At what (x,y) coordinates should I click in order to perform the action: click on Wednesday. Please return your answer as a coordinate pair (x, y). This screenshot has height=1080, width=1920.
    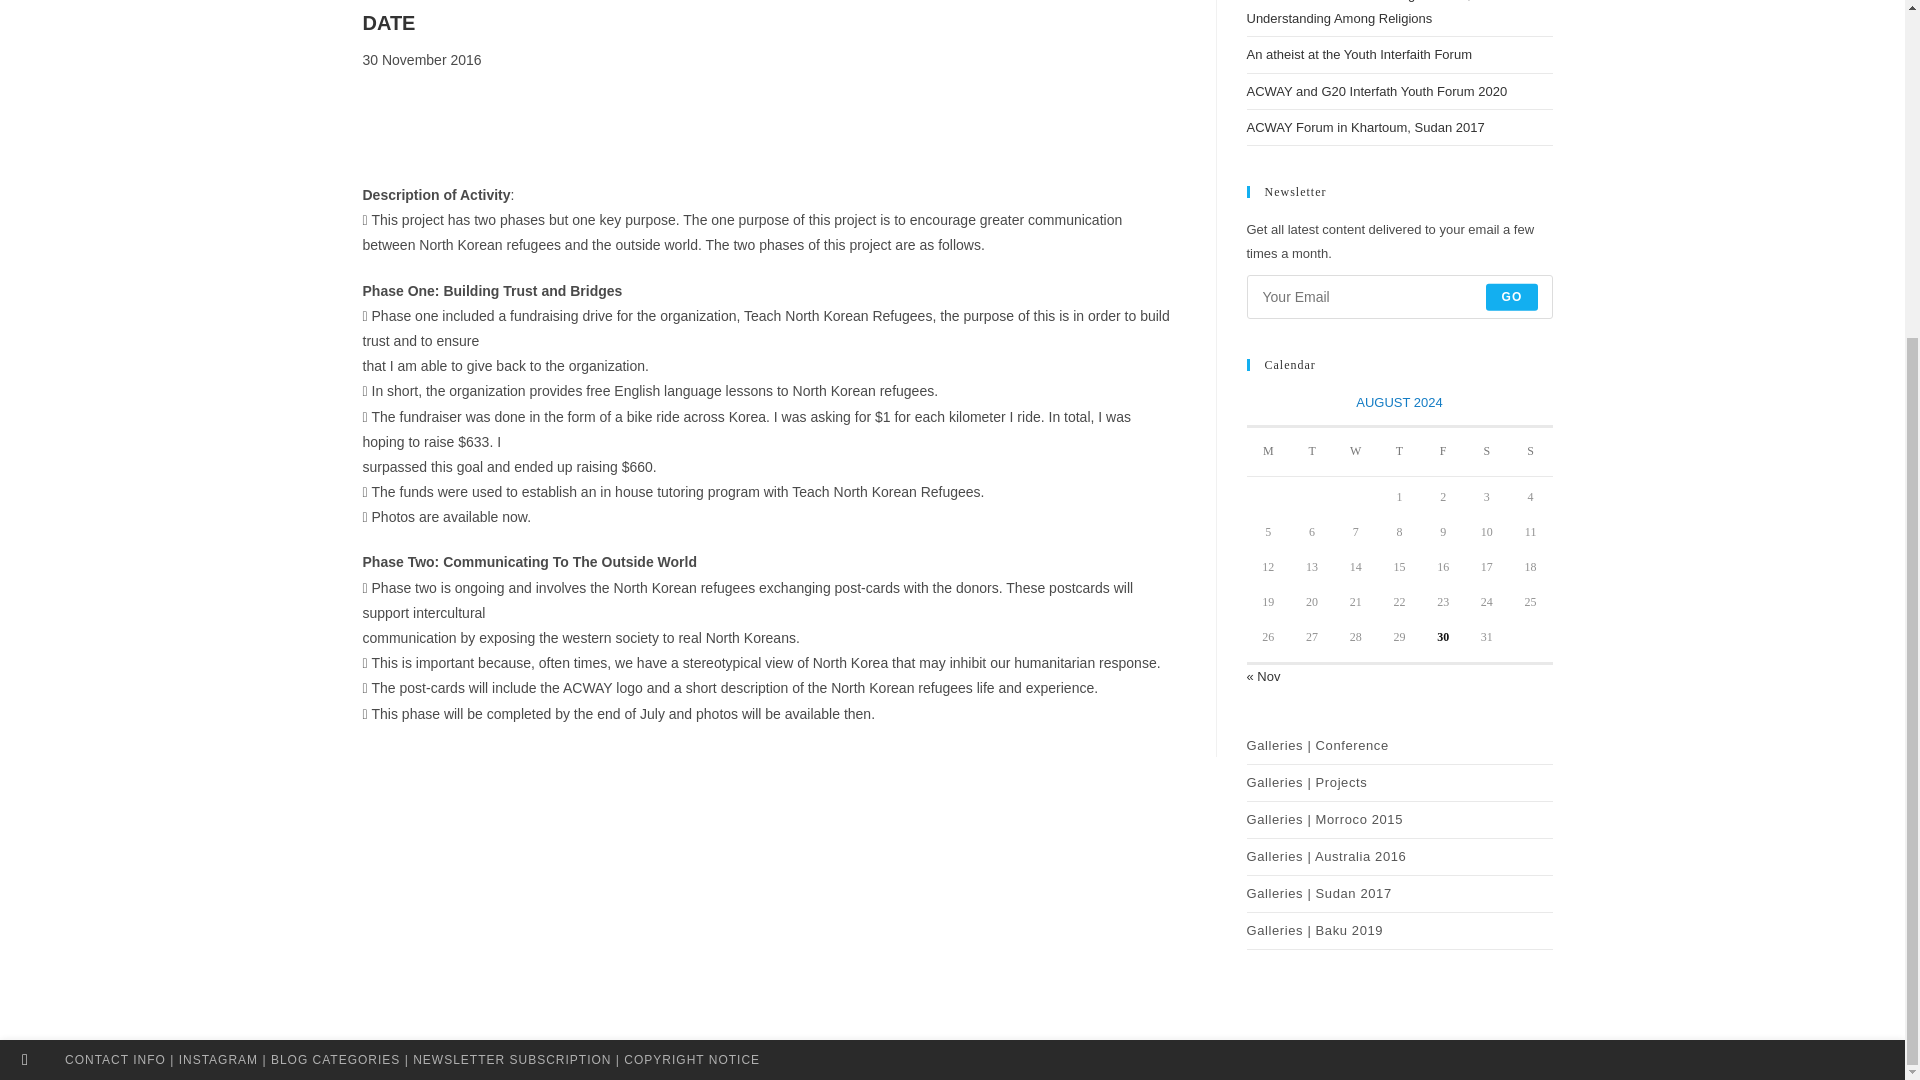
    Looking at the image, I should click on (1356, 451).